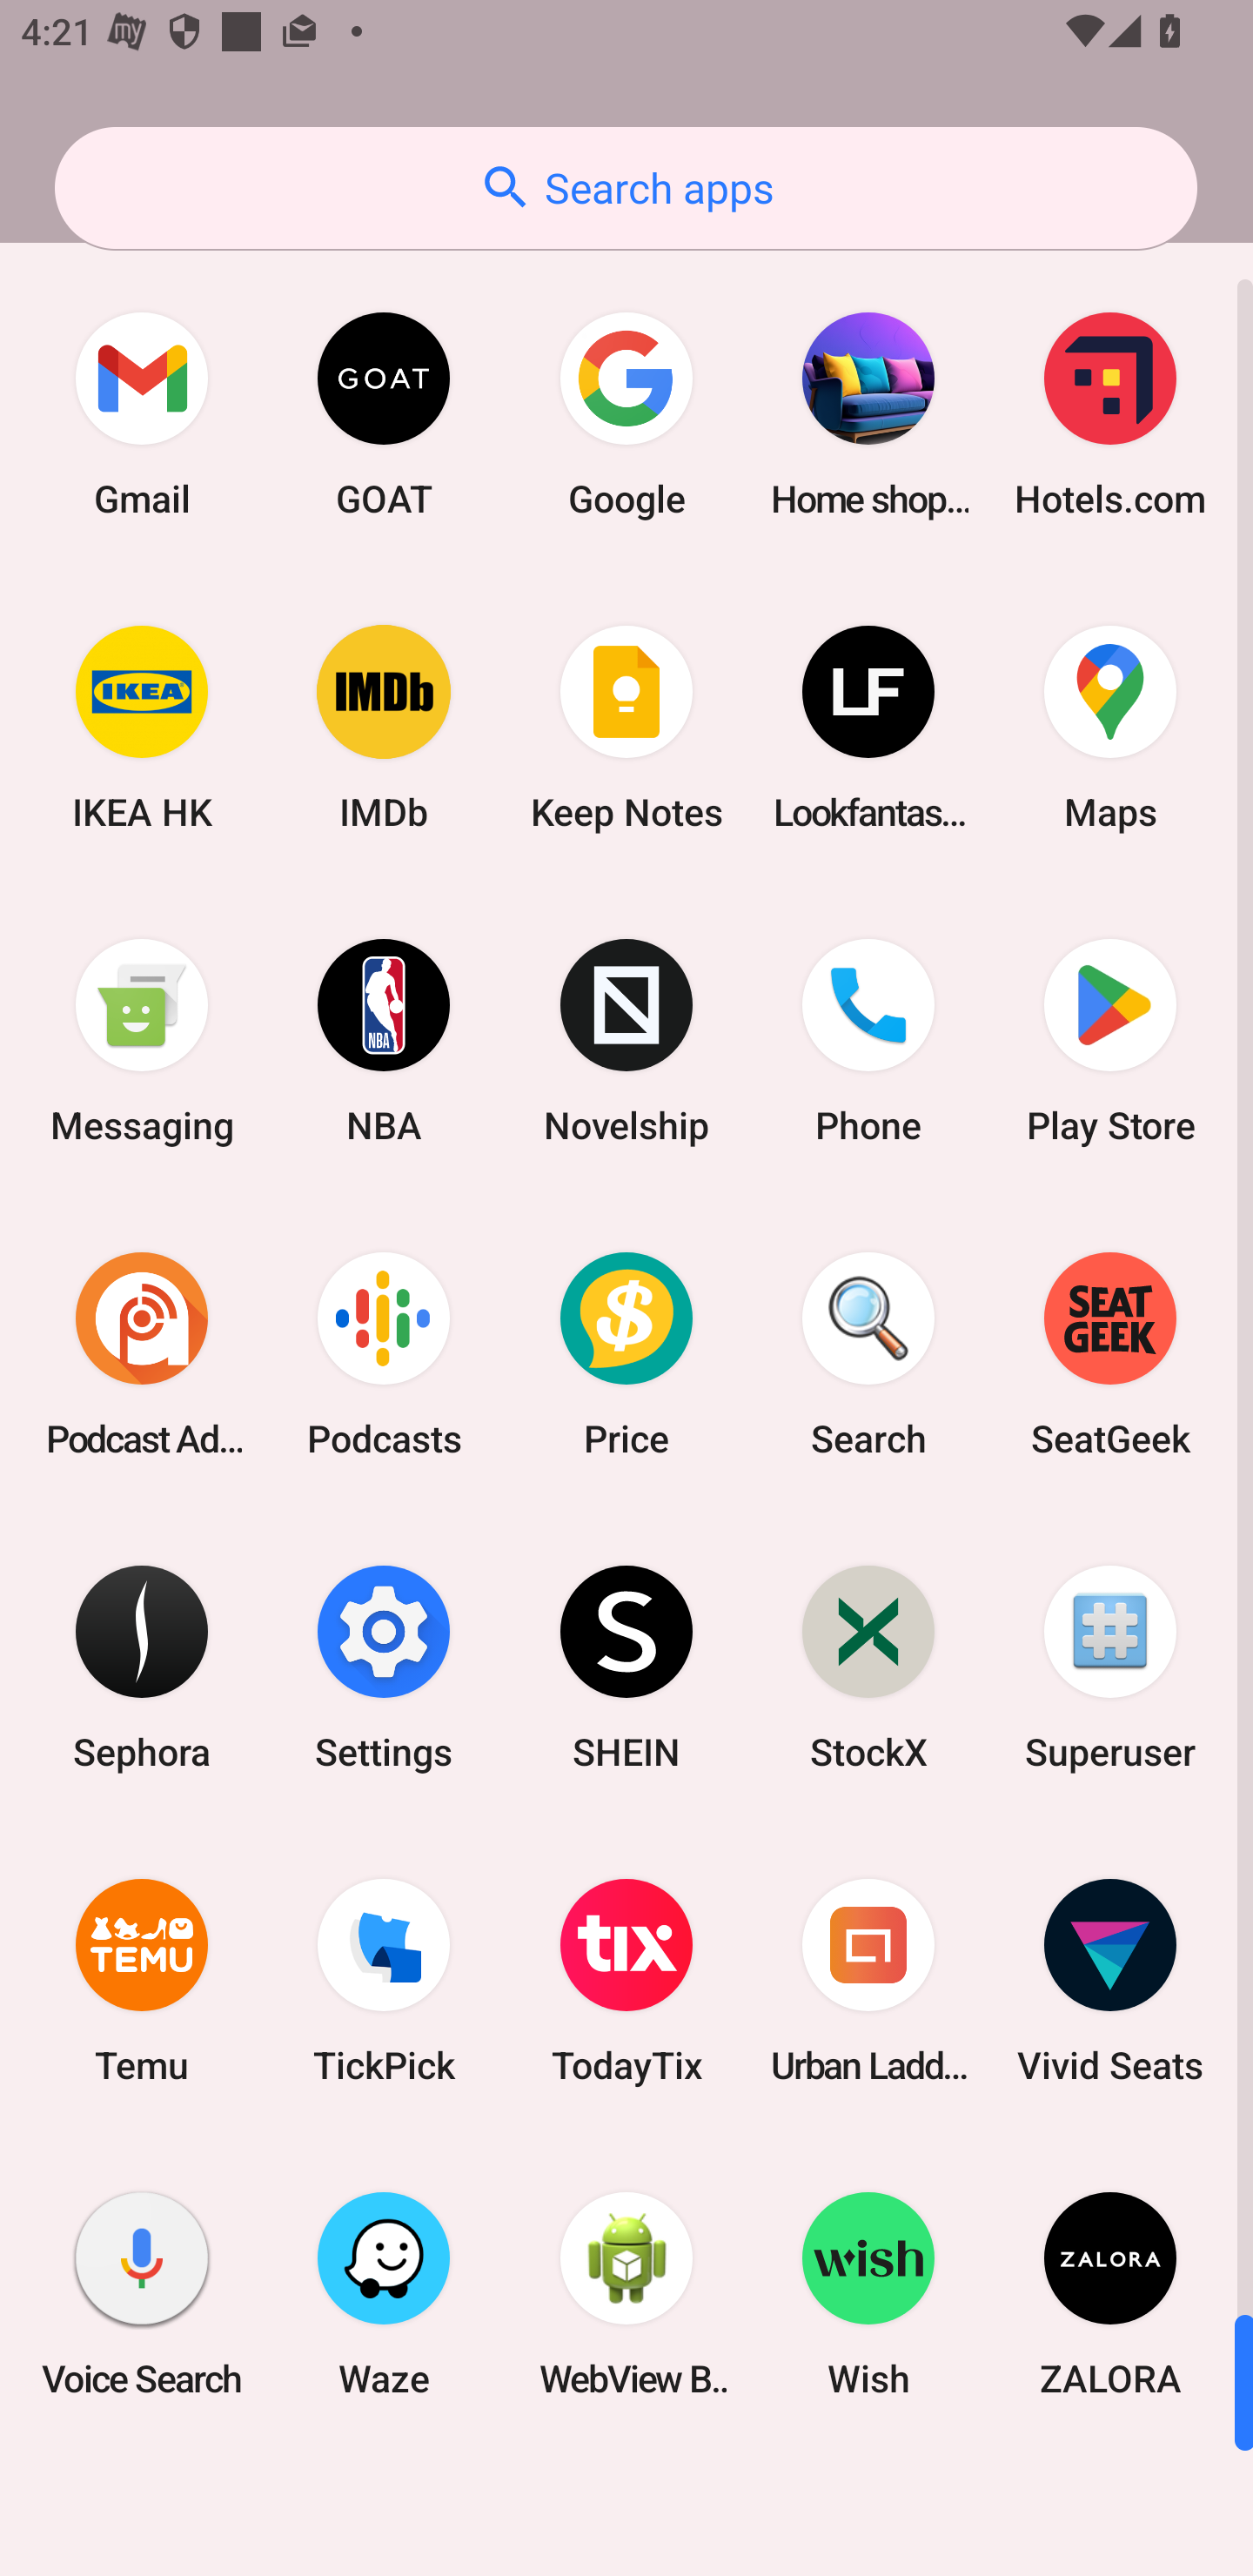  What do you see at coordinates (868, 1353) in the screenshot?
I see `Search` at bounding box center [868, 1353].